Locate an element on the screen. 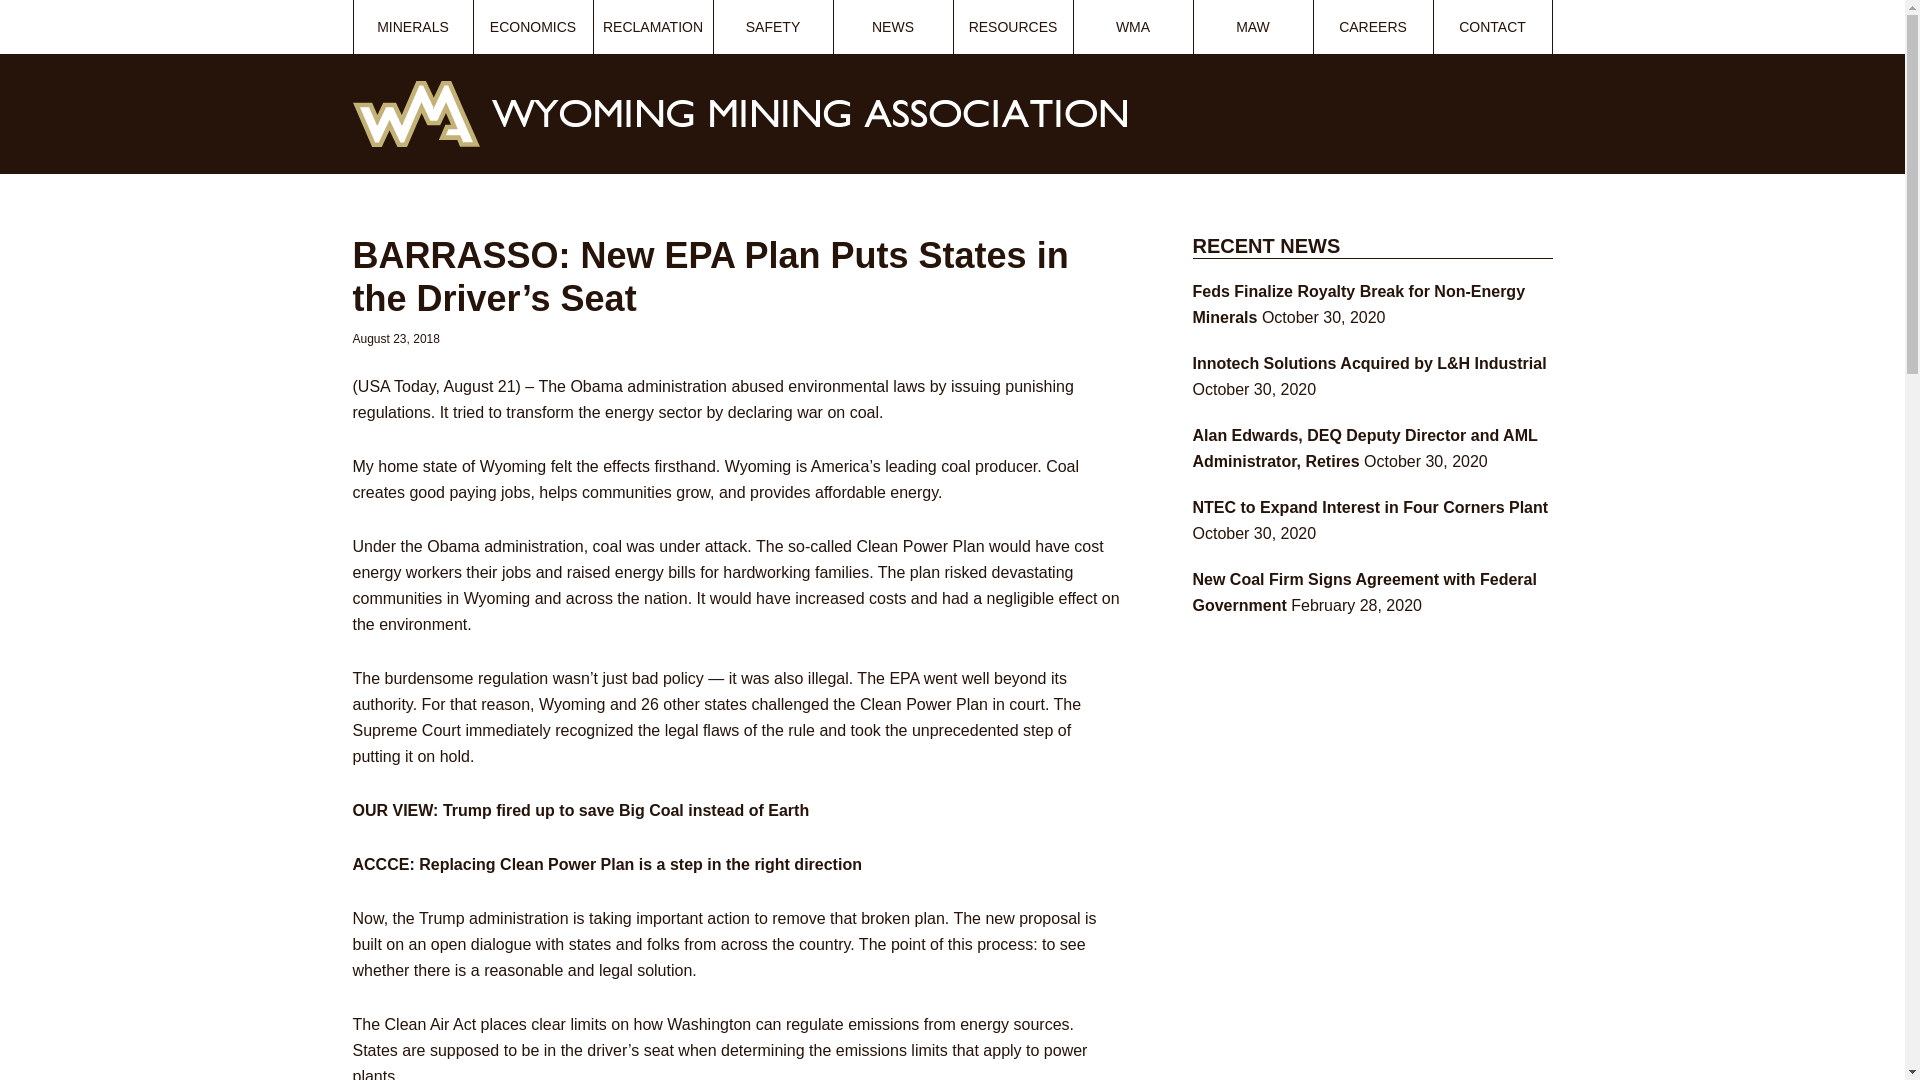 The height and width of the screenshot is (1080, 1920). NEWS is located at coordinates (892, 27).